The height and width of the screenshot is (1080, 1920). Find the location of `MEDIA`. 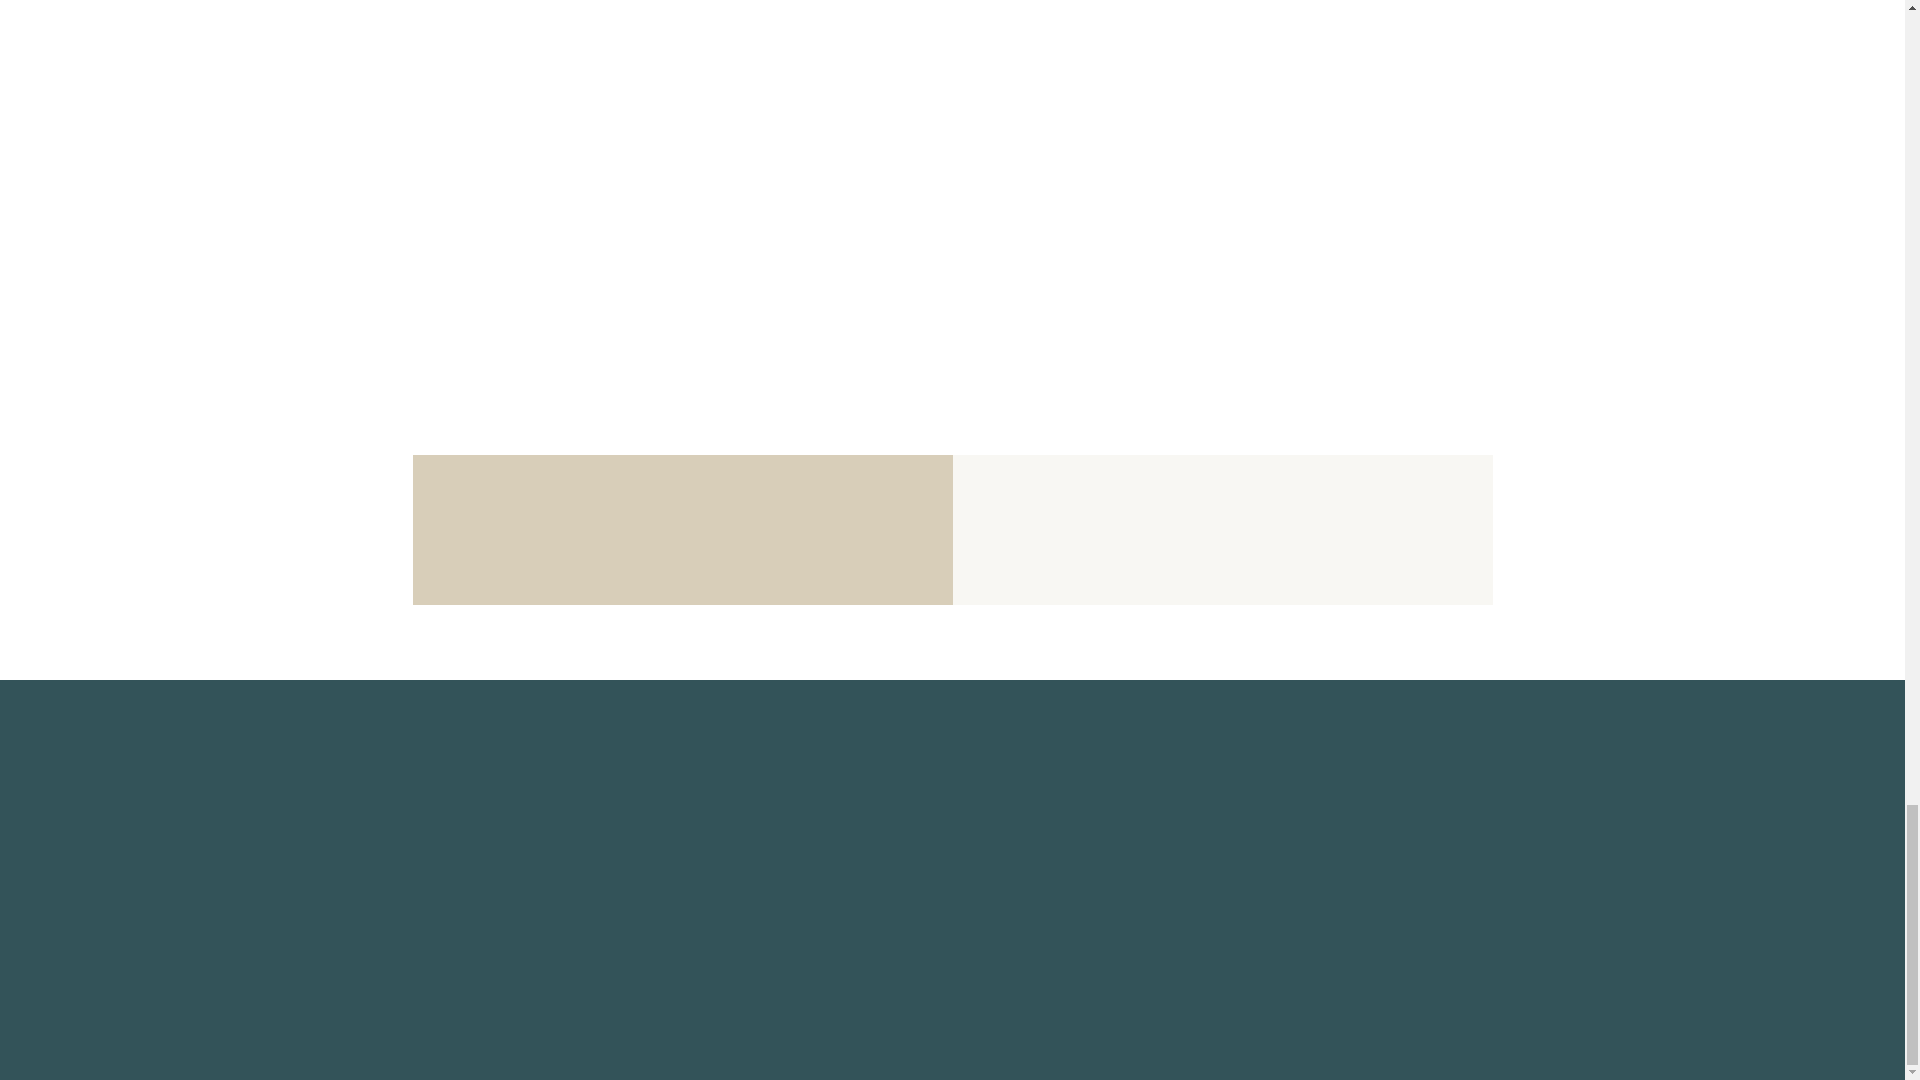

MEDIA is located at coordinates (445, 773).